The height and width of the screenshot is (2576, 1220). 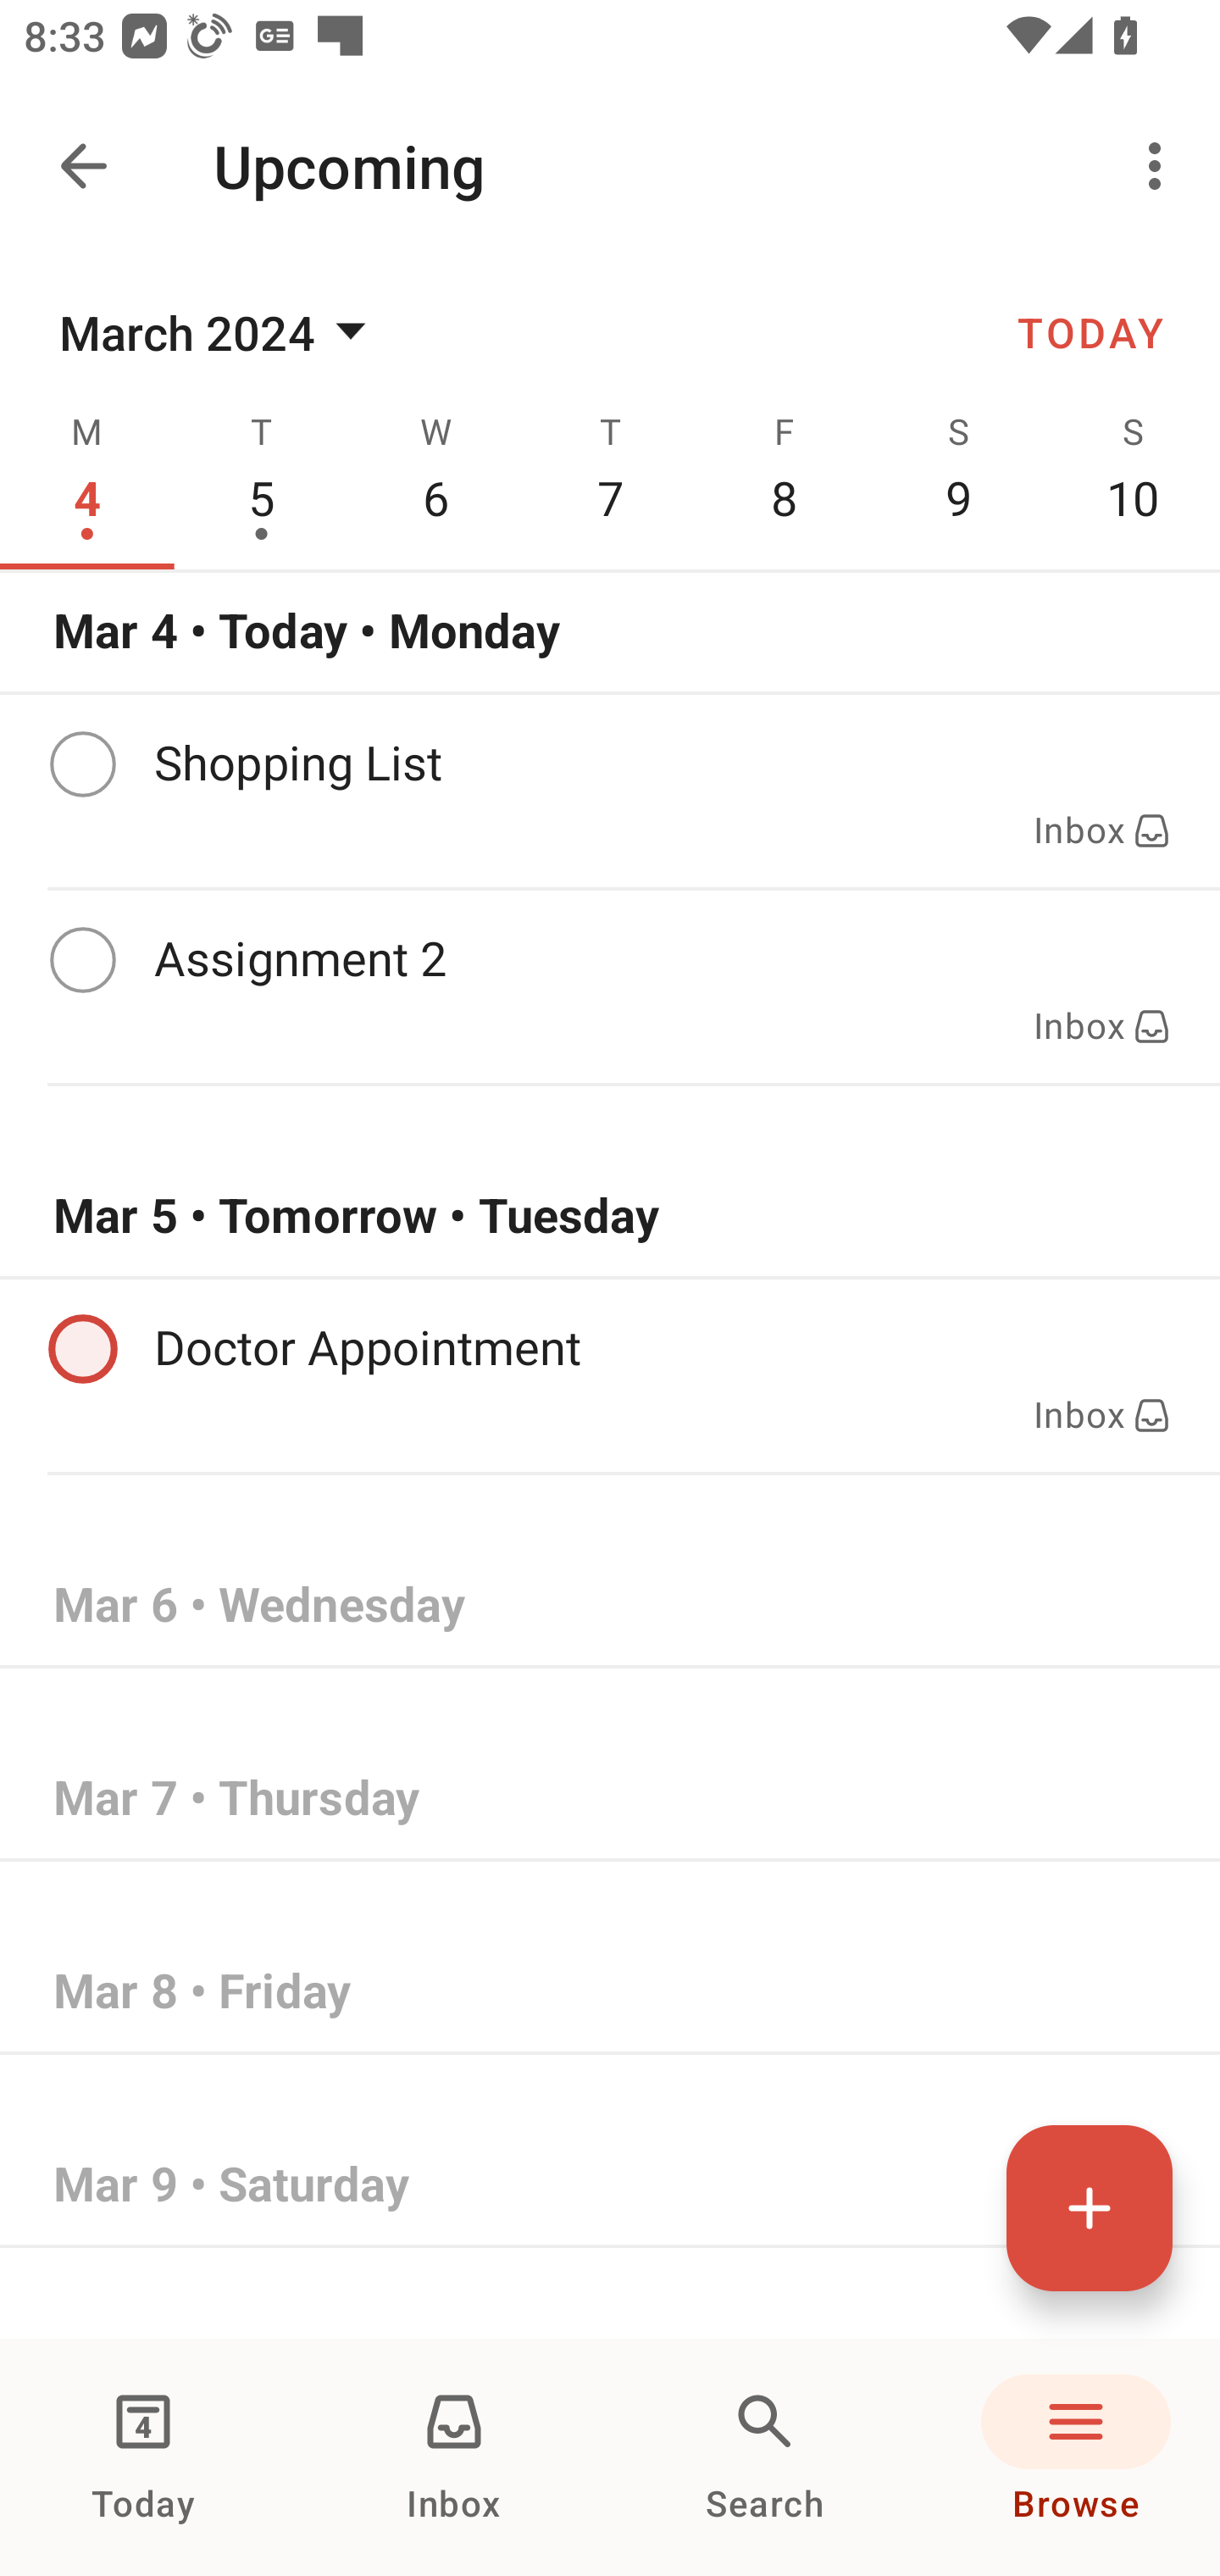 What do you see at coordinates (454, 2457) in the screenshot?
I see `Inbox` at bounding box center [454, 2457].